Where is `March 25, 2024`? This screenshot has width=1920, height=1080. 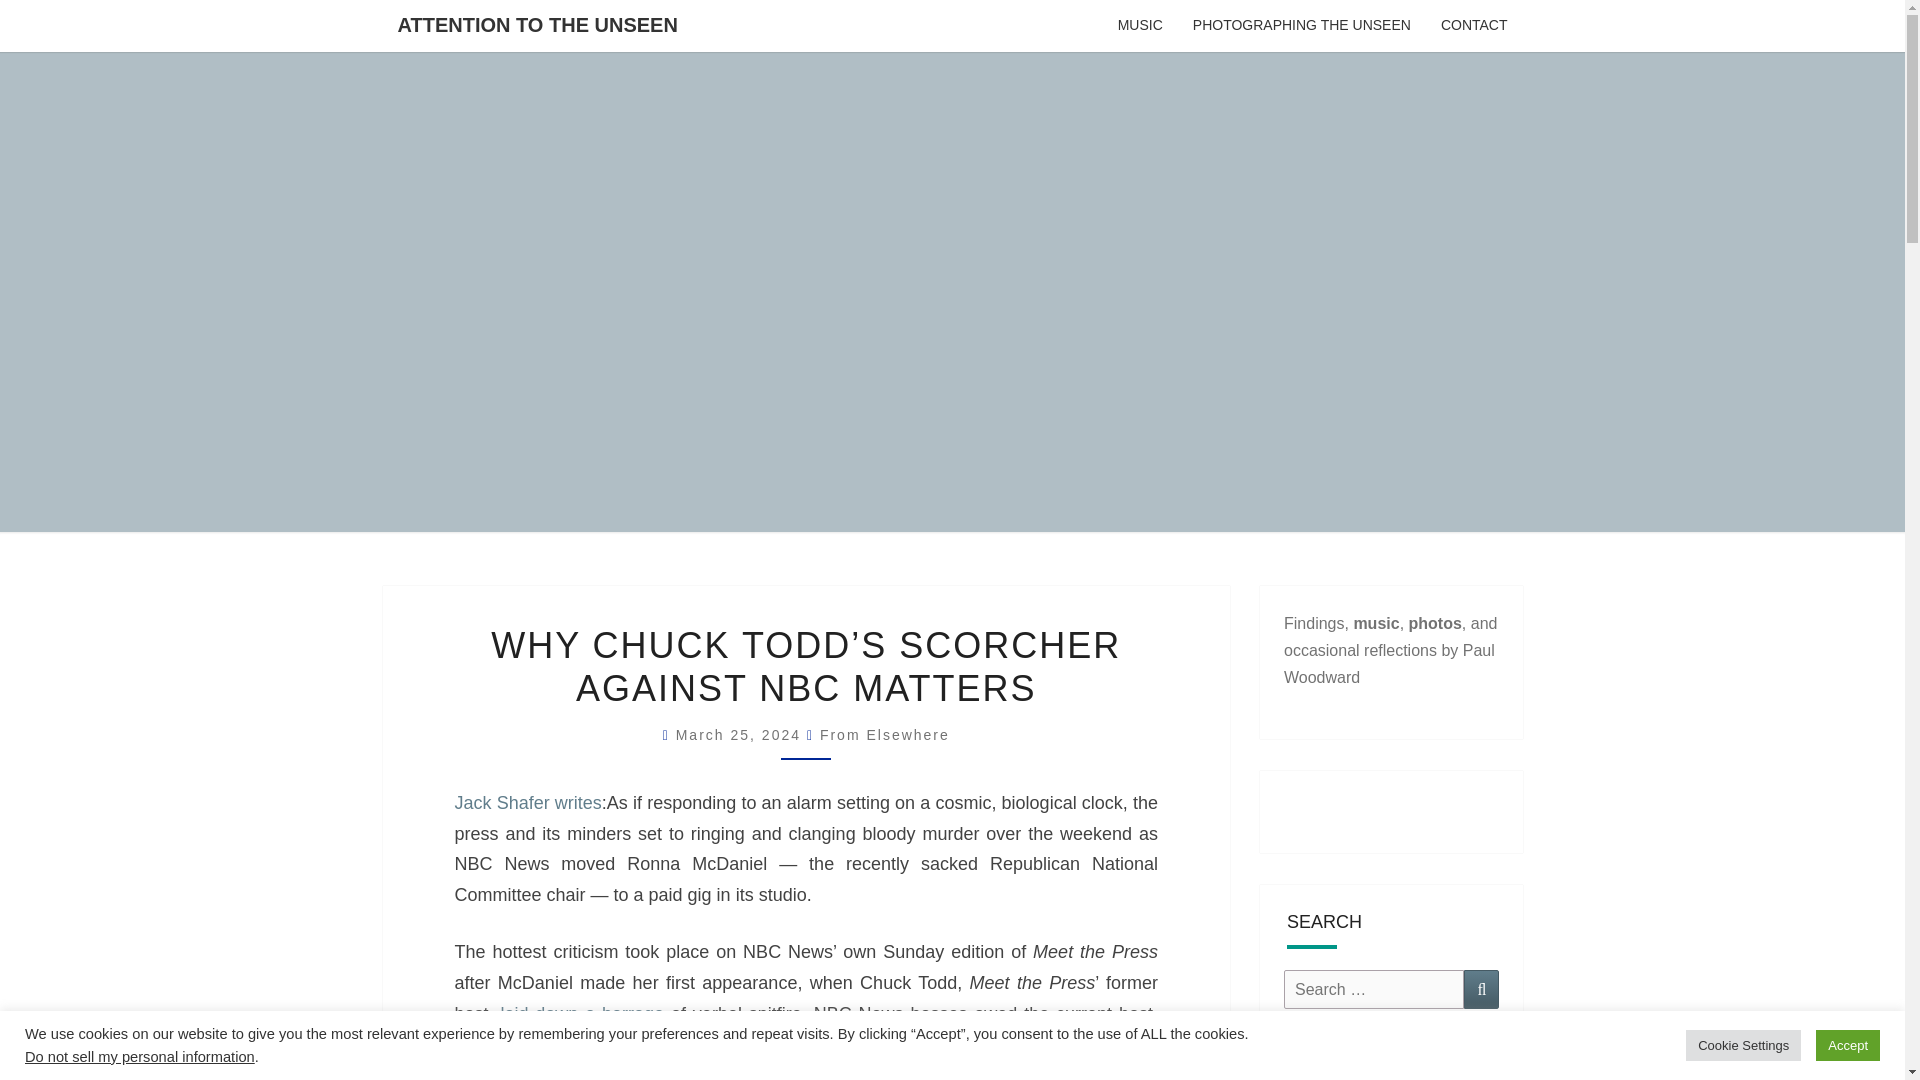 March 25, 2024 is located at coordinates (740, 734).